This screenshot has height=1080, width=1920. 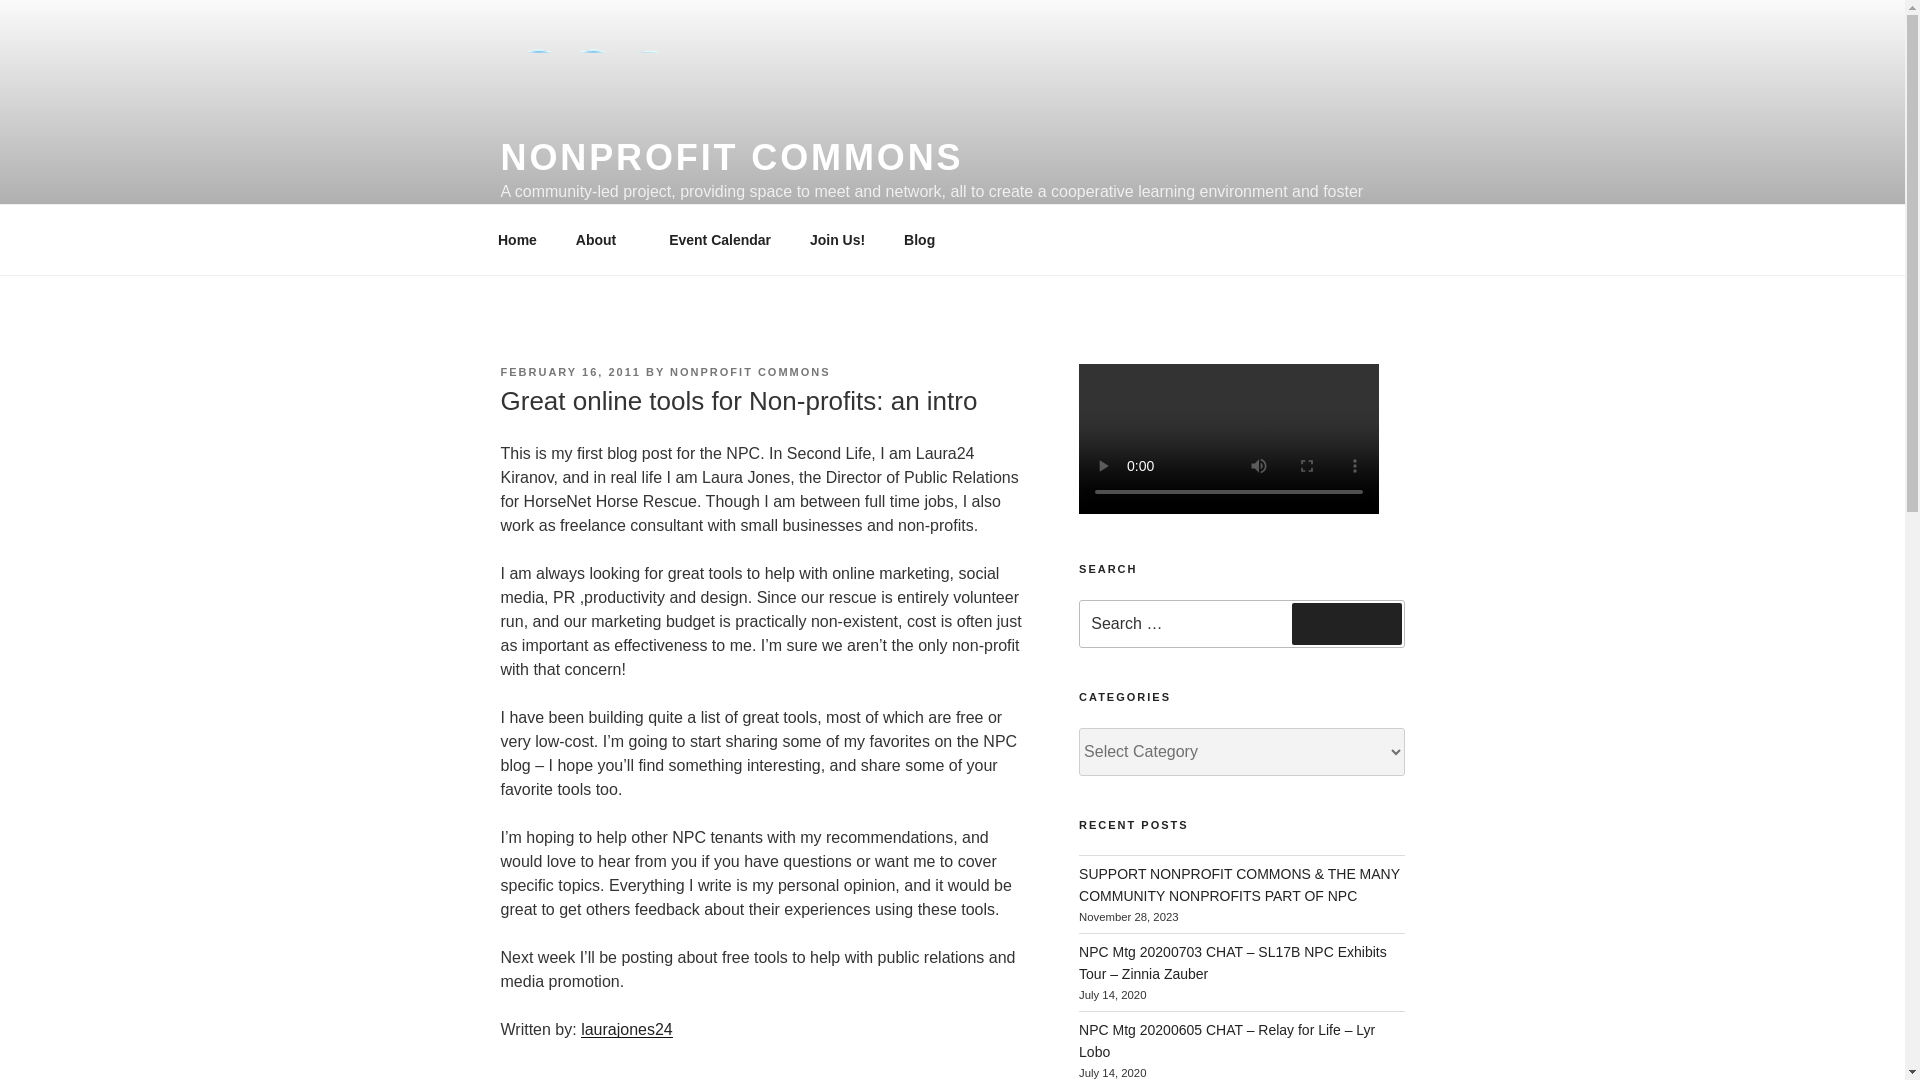 What do you see at coordinates (569, 372) in the screenshot?
I see `FEBRUARY 16, 2011` at bounding box center [569, 372].